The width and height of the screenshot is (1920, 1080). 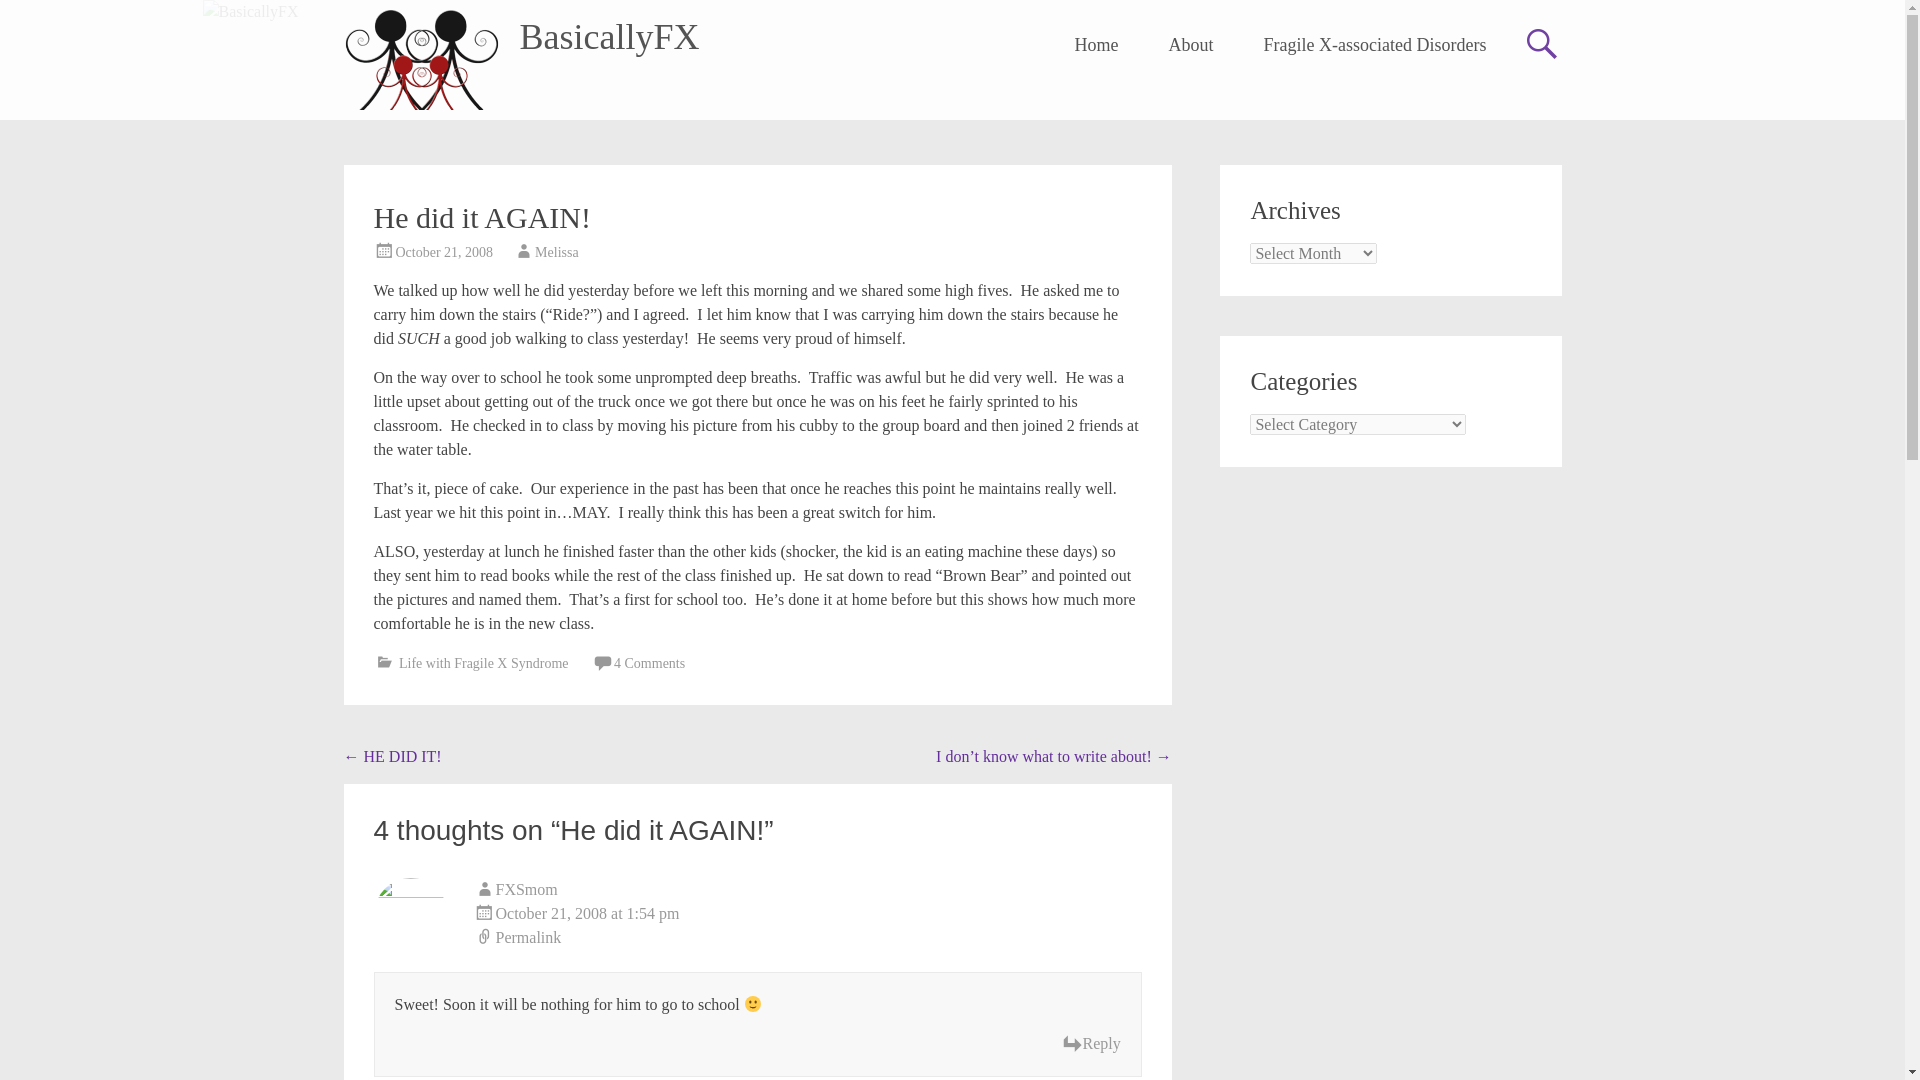 What do you see at coordinates (1097, 45) in the screenshot?
I see `Home` at bounding box center [1097, 45].